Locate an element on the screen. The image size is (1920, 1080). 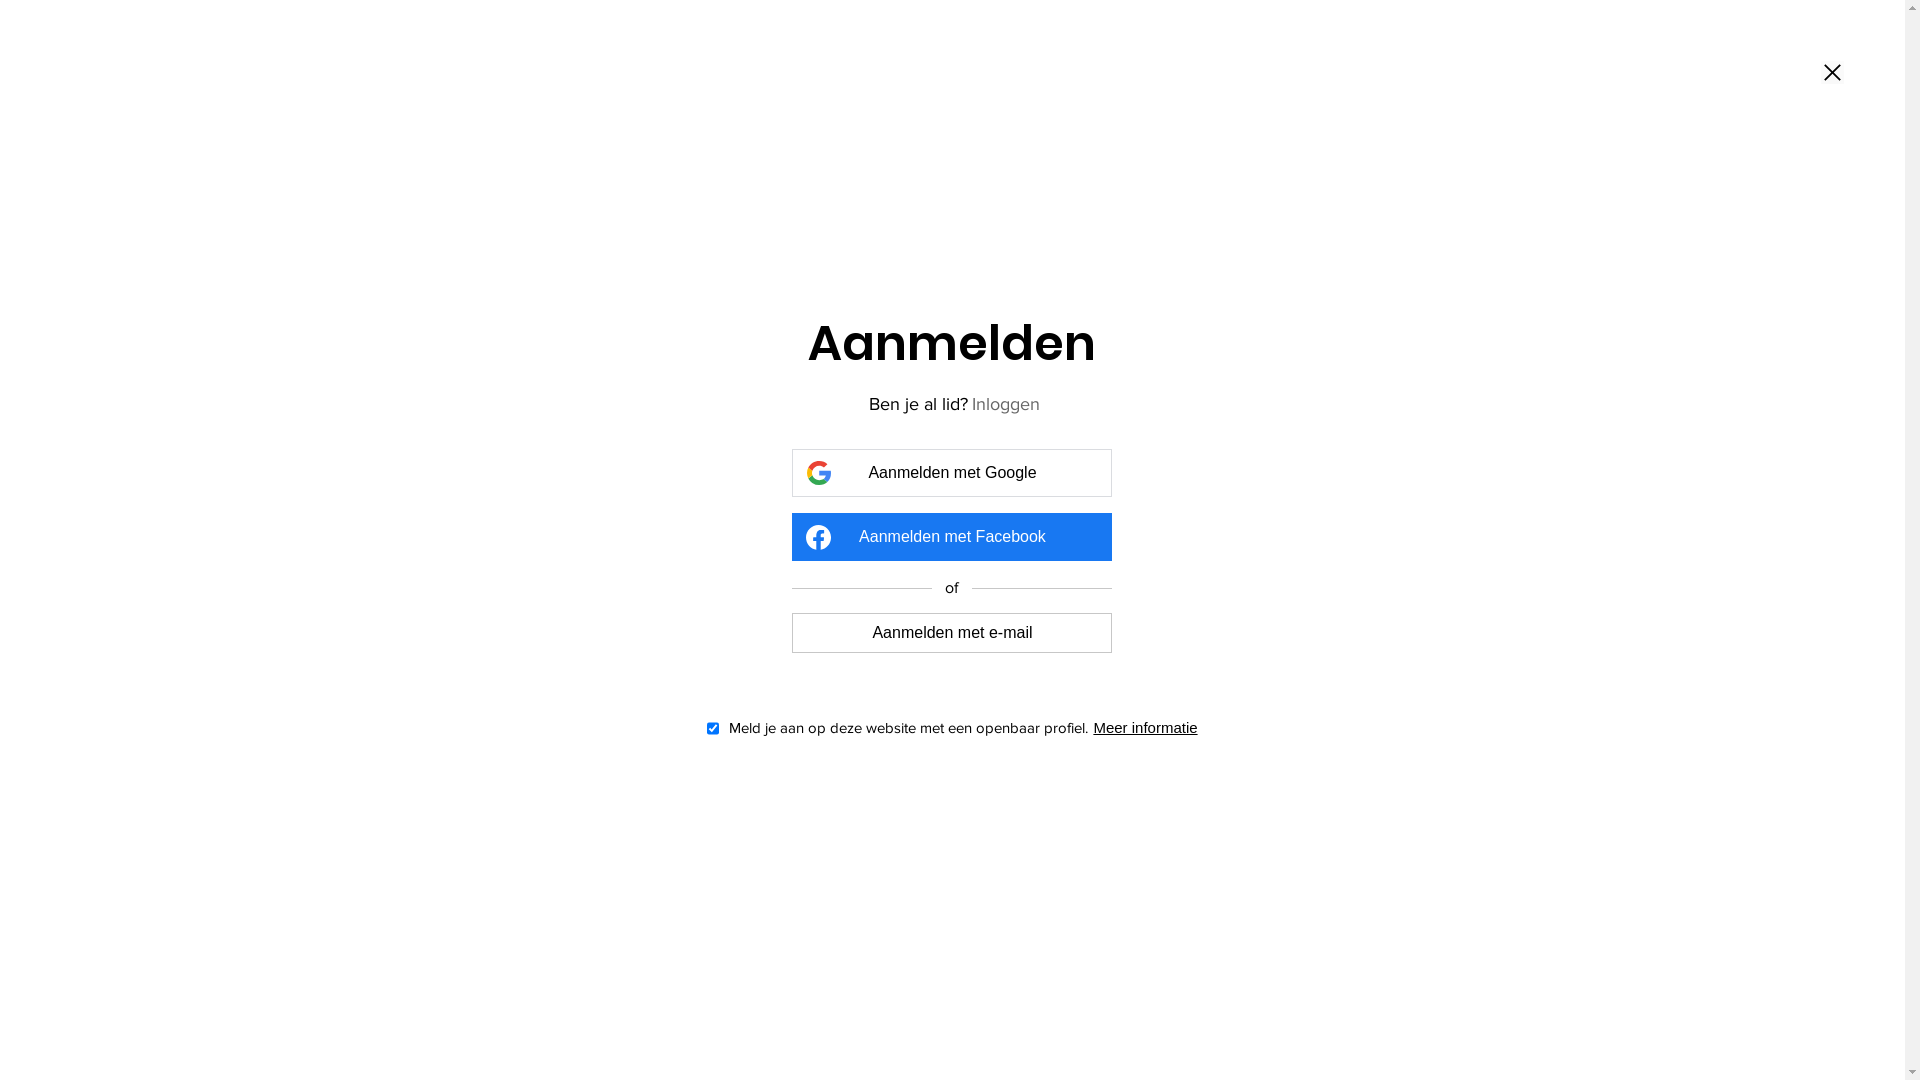
Aanmelden met Google is located at coordinates (952, 473).